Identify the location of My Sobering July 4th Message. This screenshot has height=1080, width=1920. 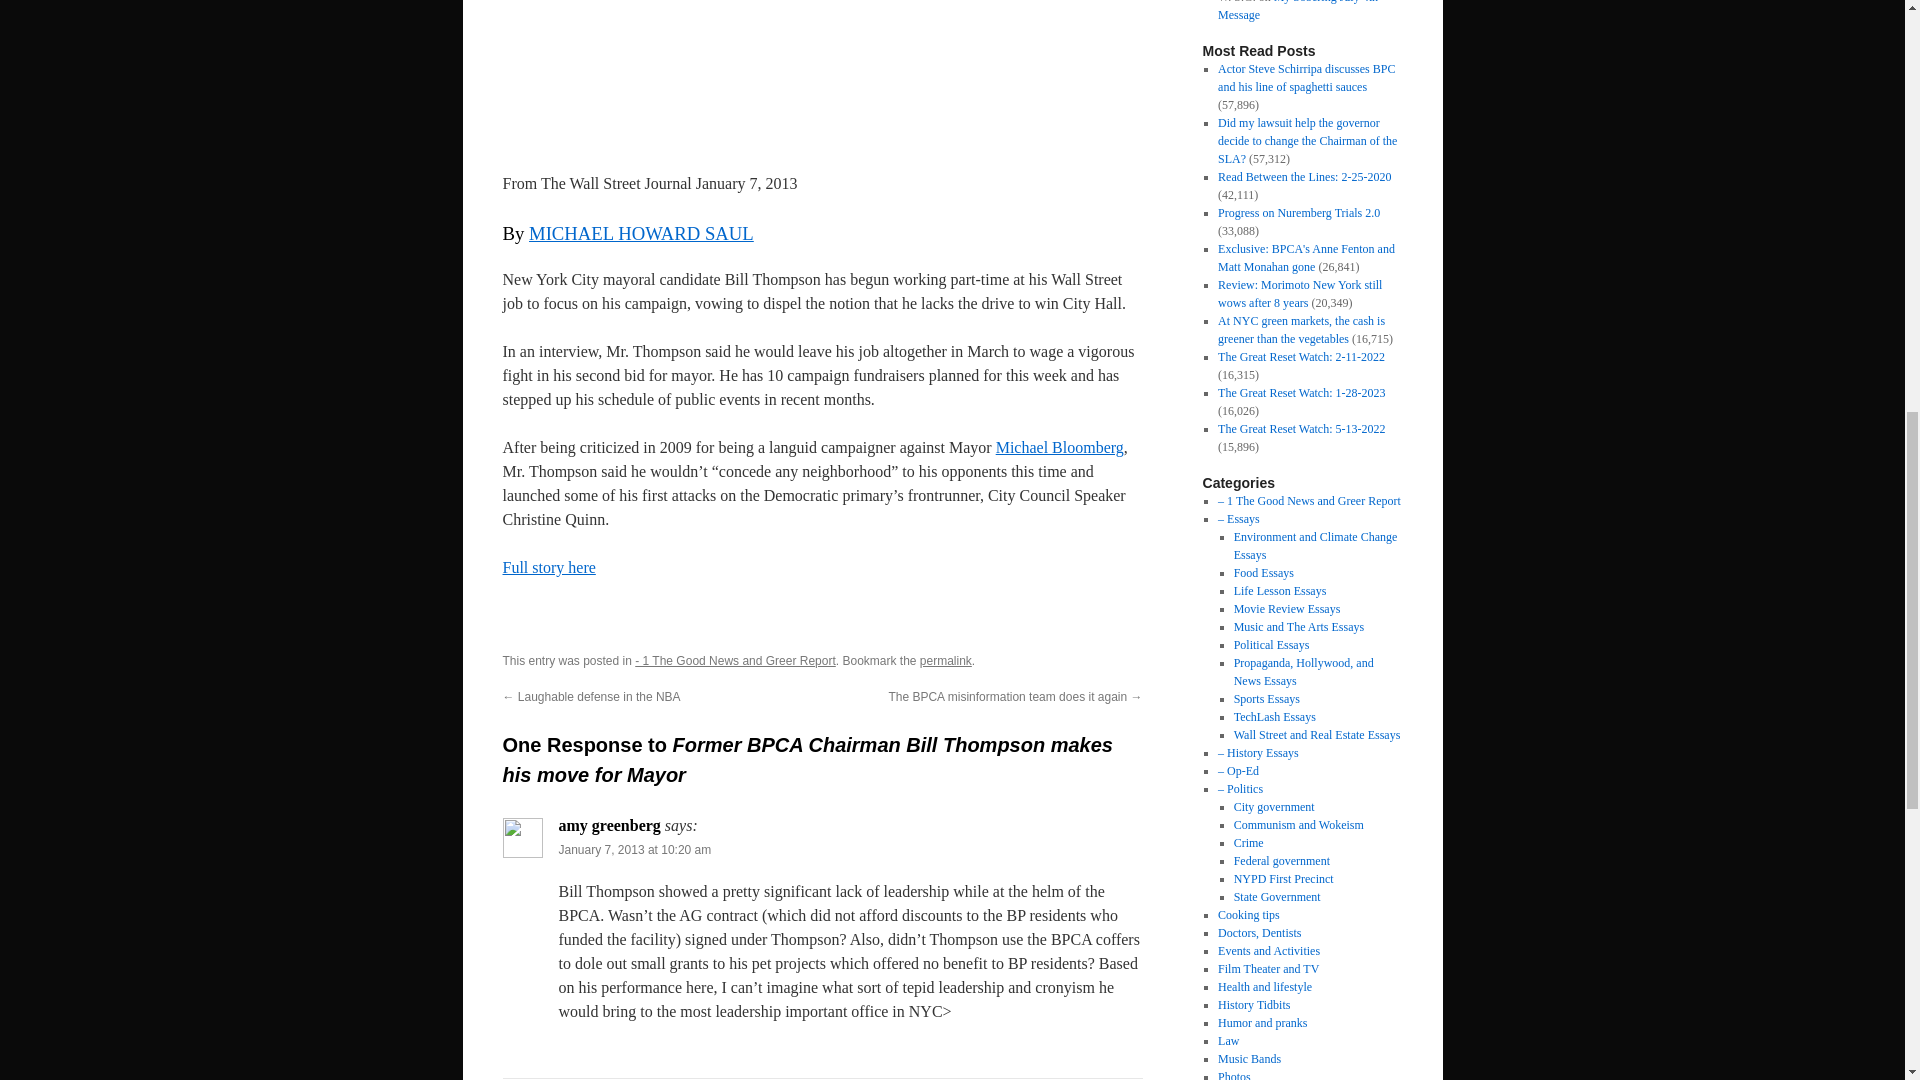
(1298, 10).